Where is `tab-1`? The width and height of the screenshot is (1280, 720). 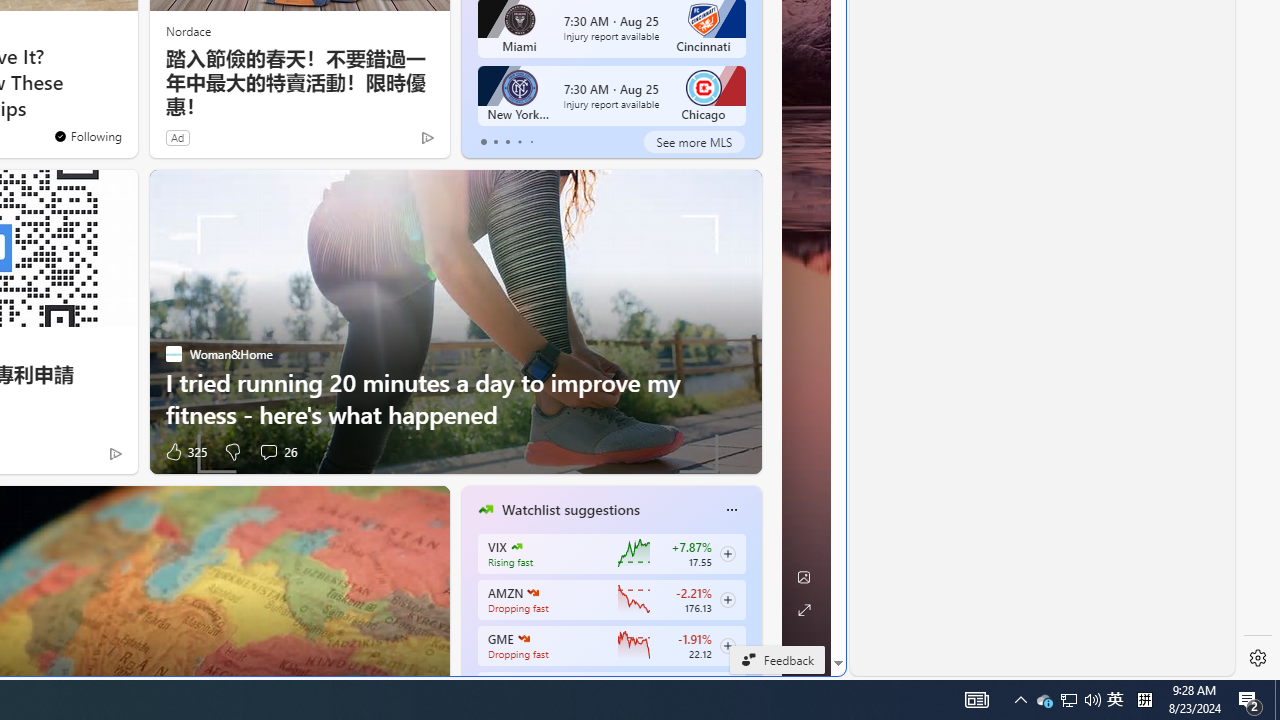 tab-1 is located at coordinates (494, 142).